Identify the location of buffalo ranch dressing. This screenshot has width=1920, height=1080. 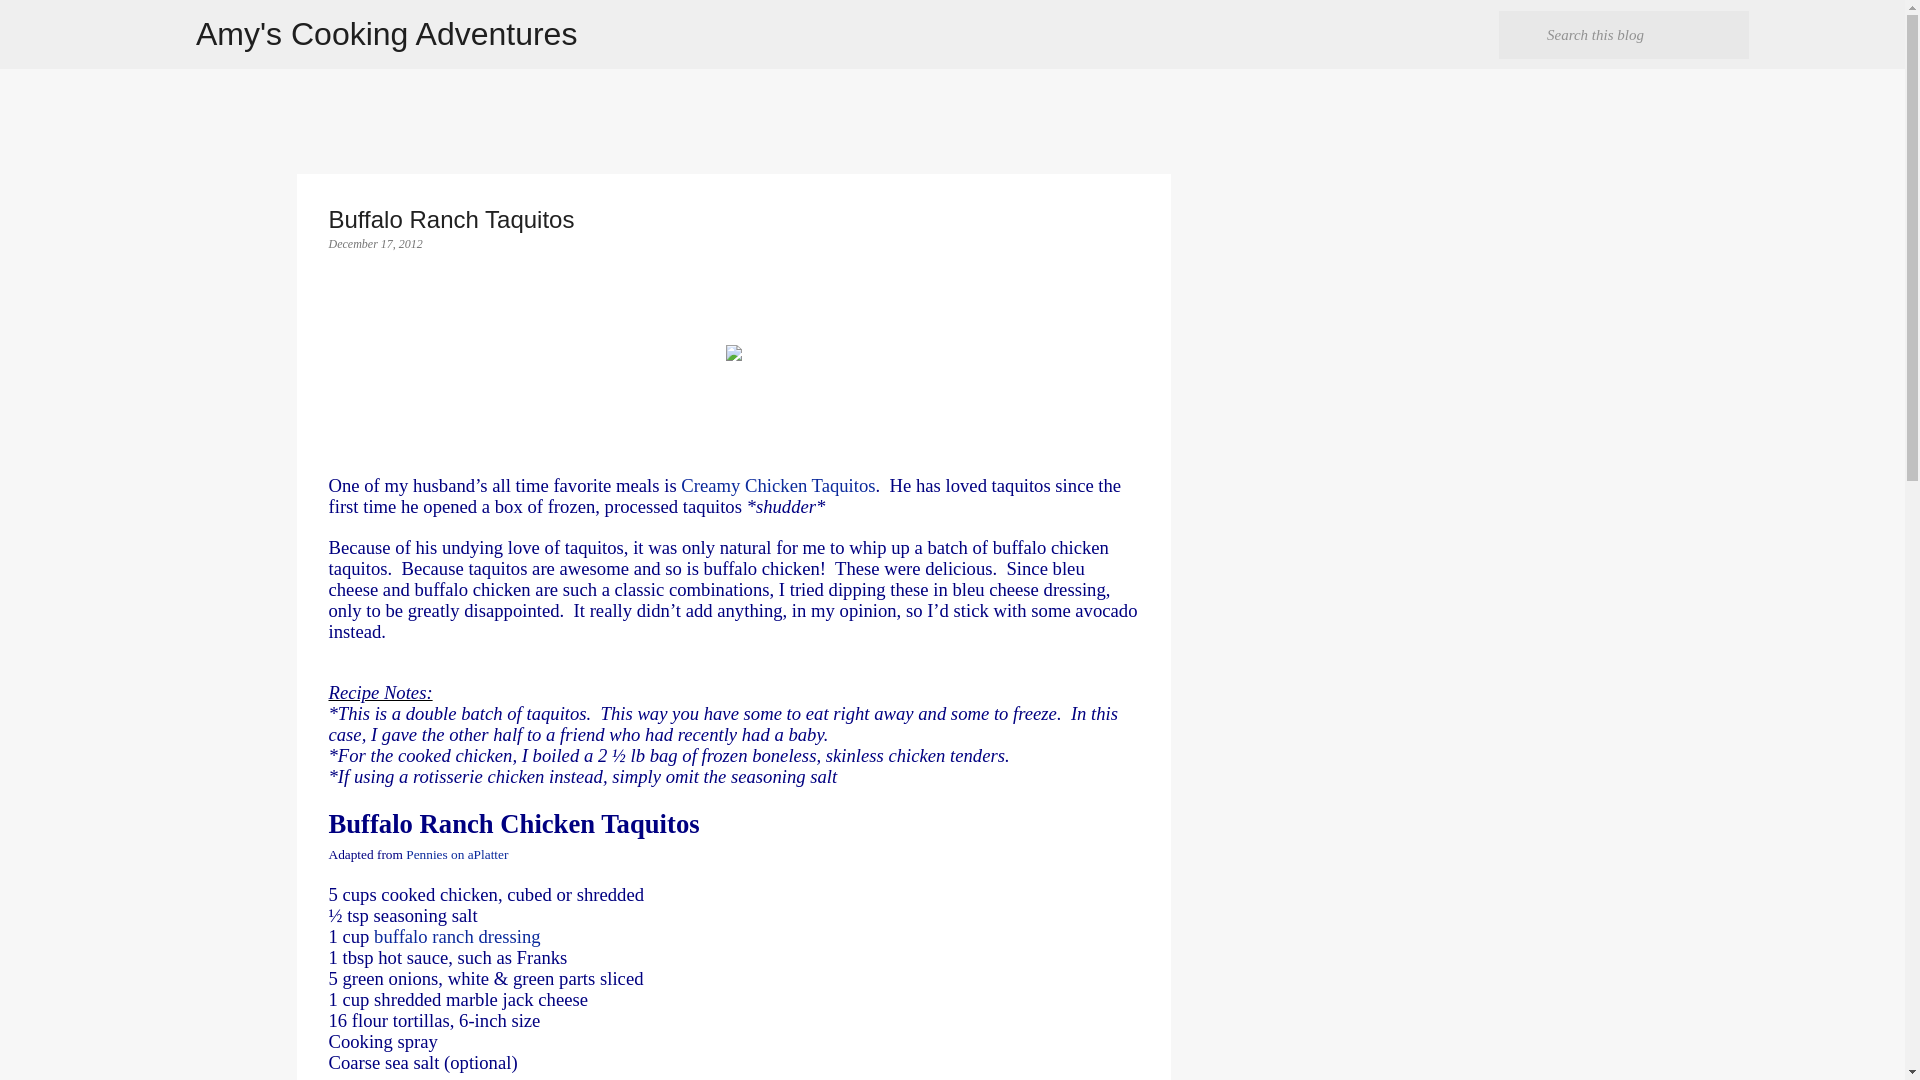
(456, 936).